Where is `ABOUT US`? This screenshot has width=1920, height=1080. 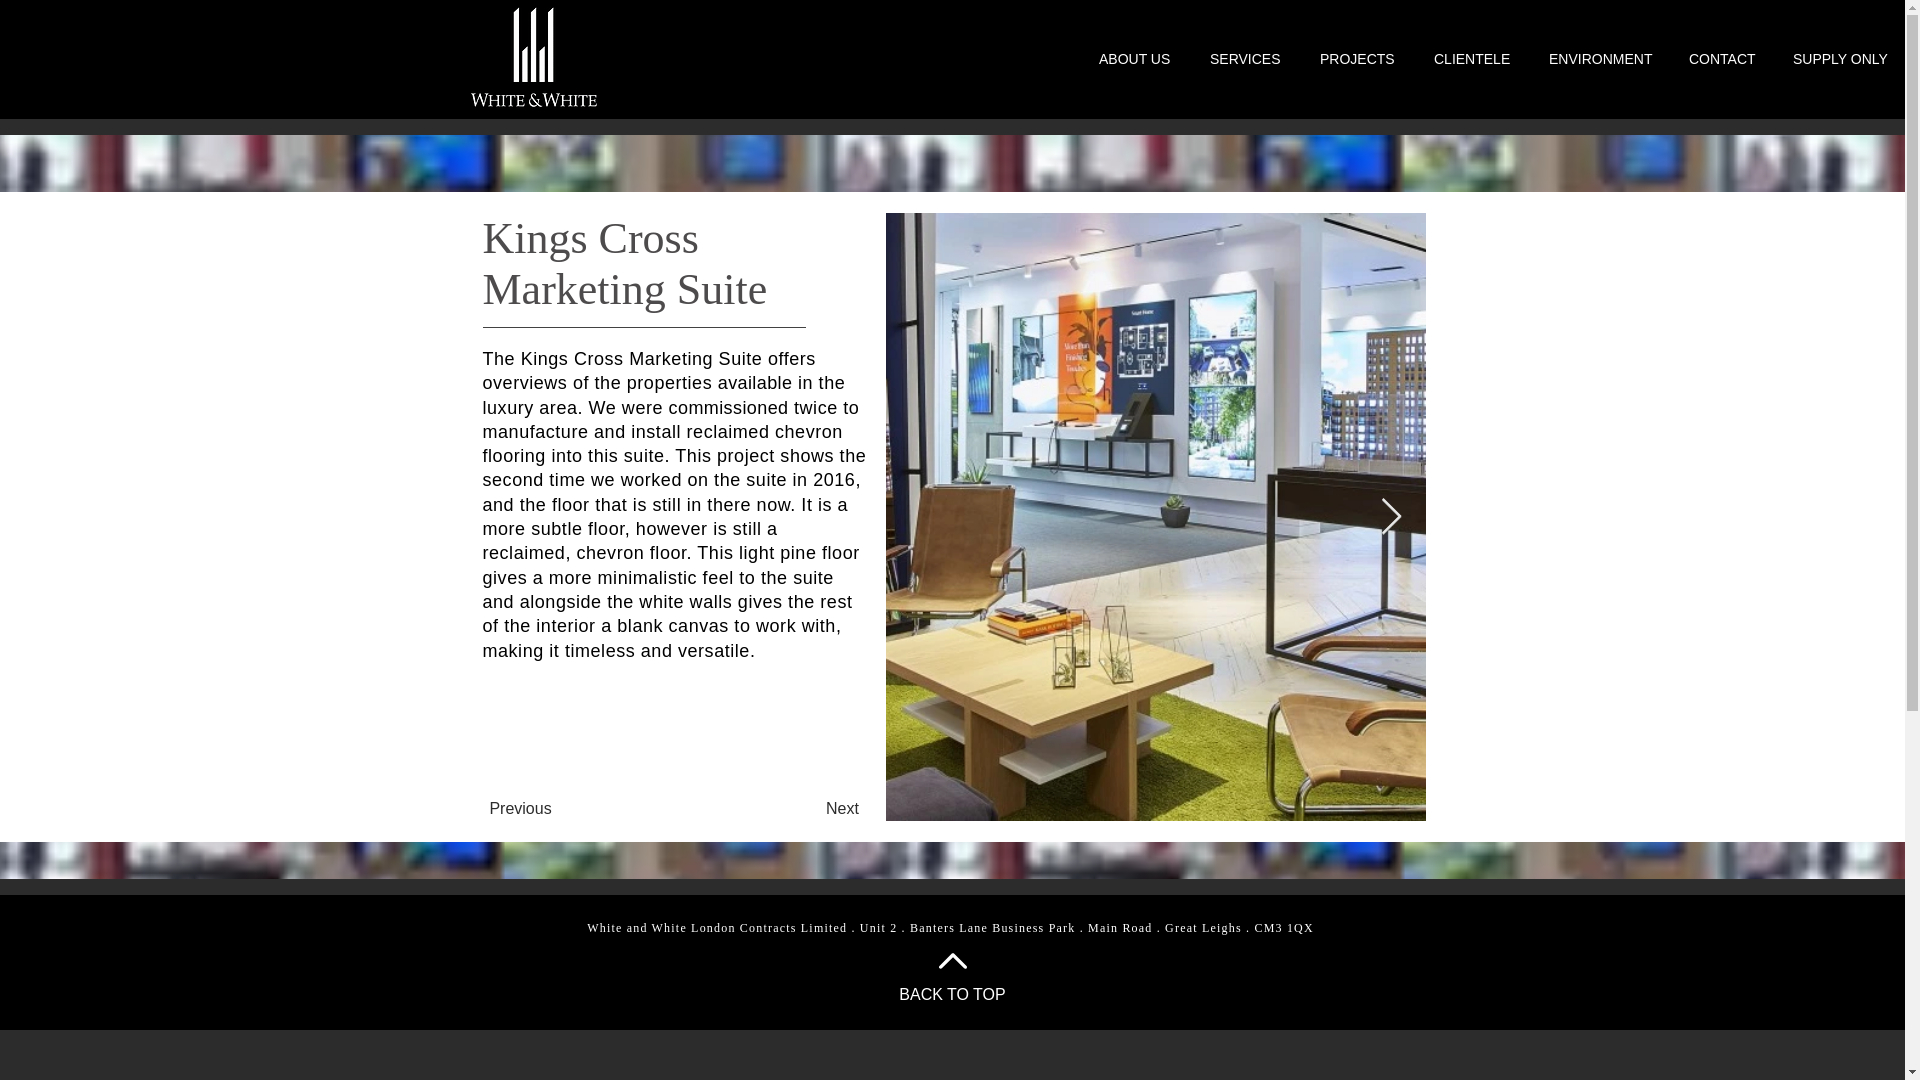 ABOUT US is located at coordinates (1128, 59).